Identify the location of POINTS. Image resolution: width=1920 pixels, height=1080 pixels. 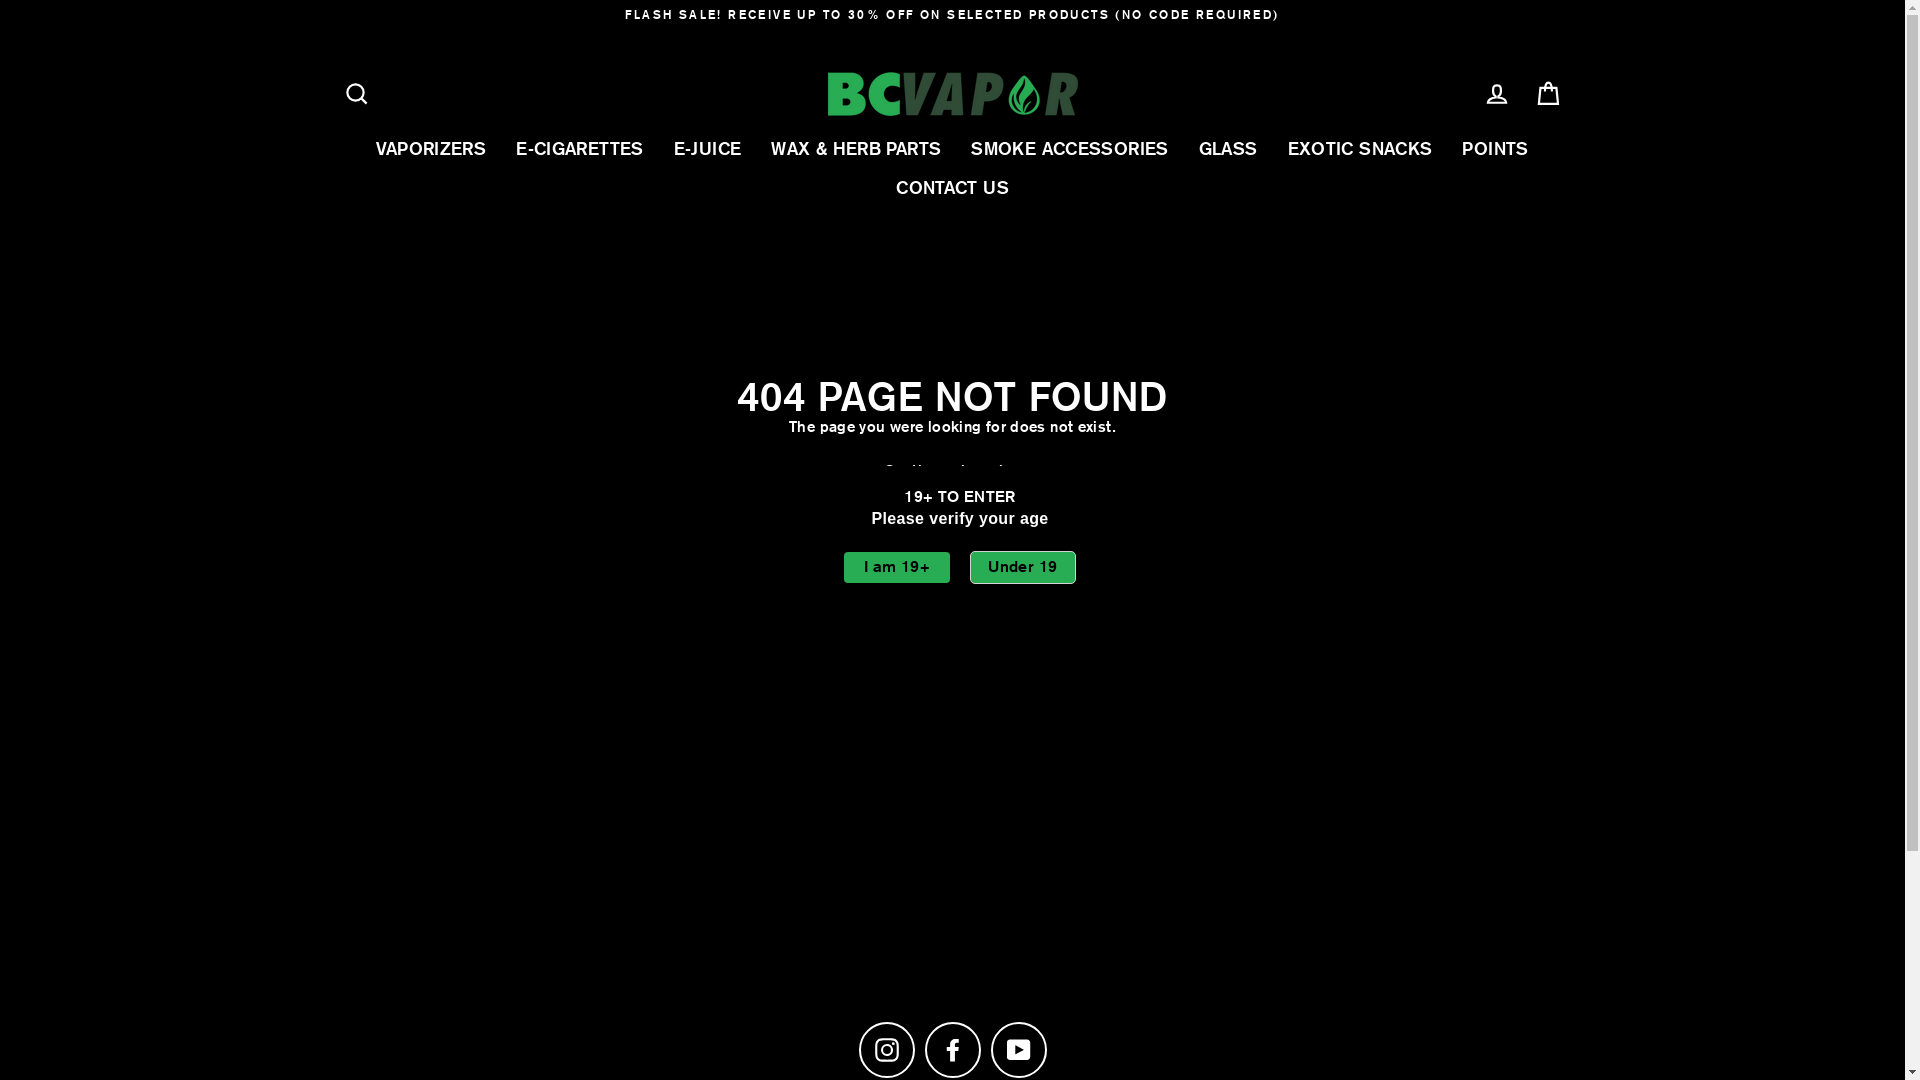
(1495, 148).